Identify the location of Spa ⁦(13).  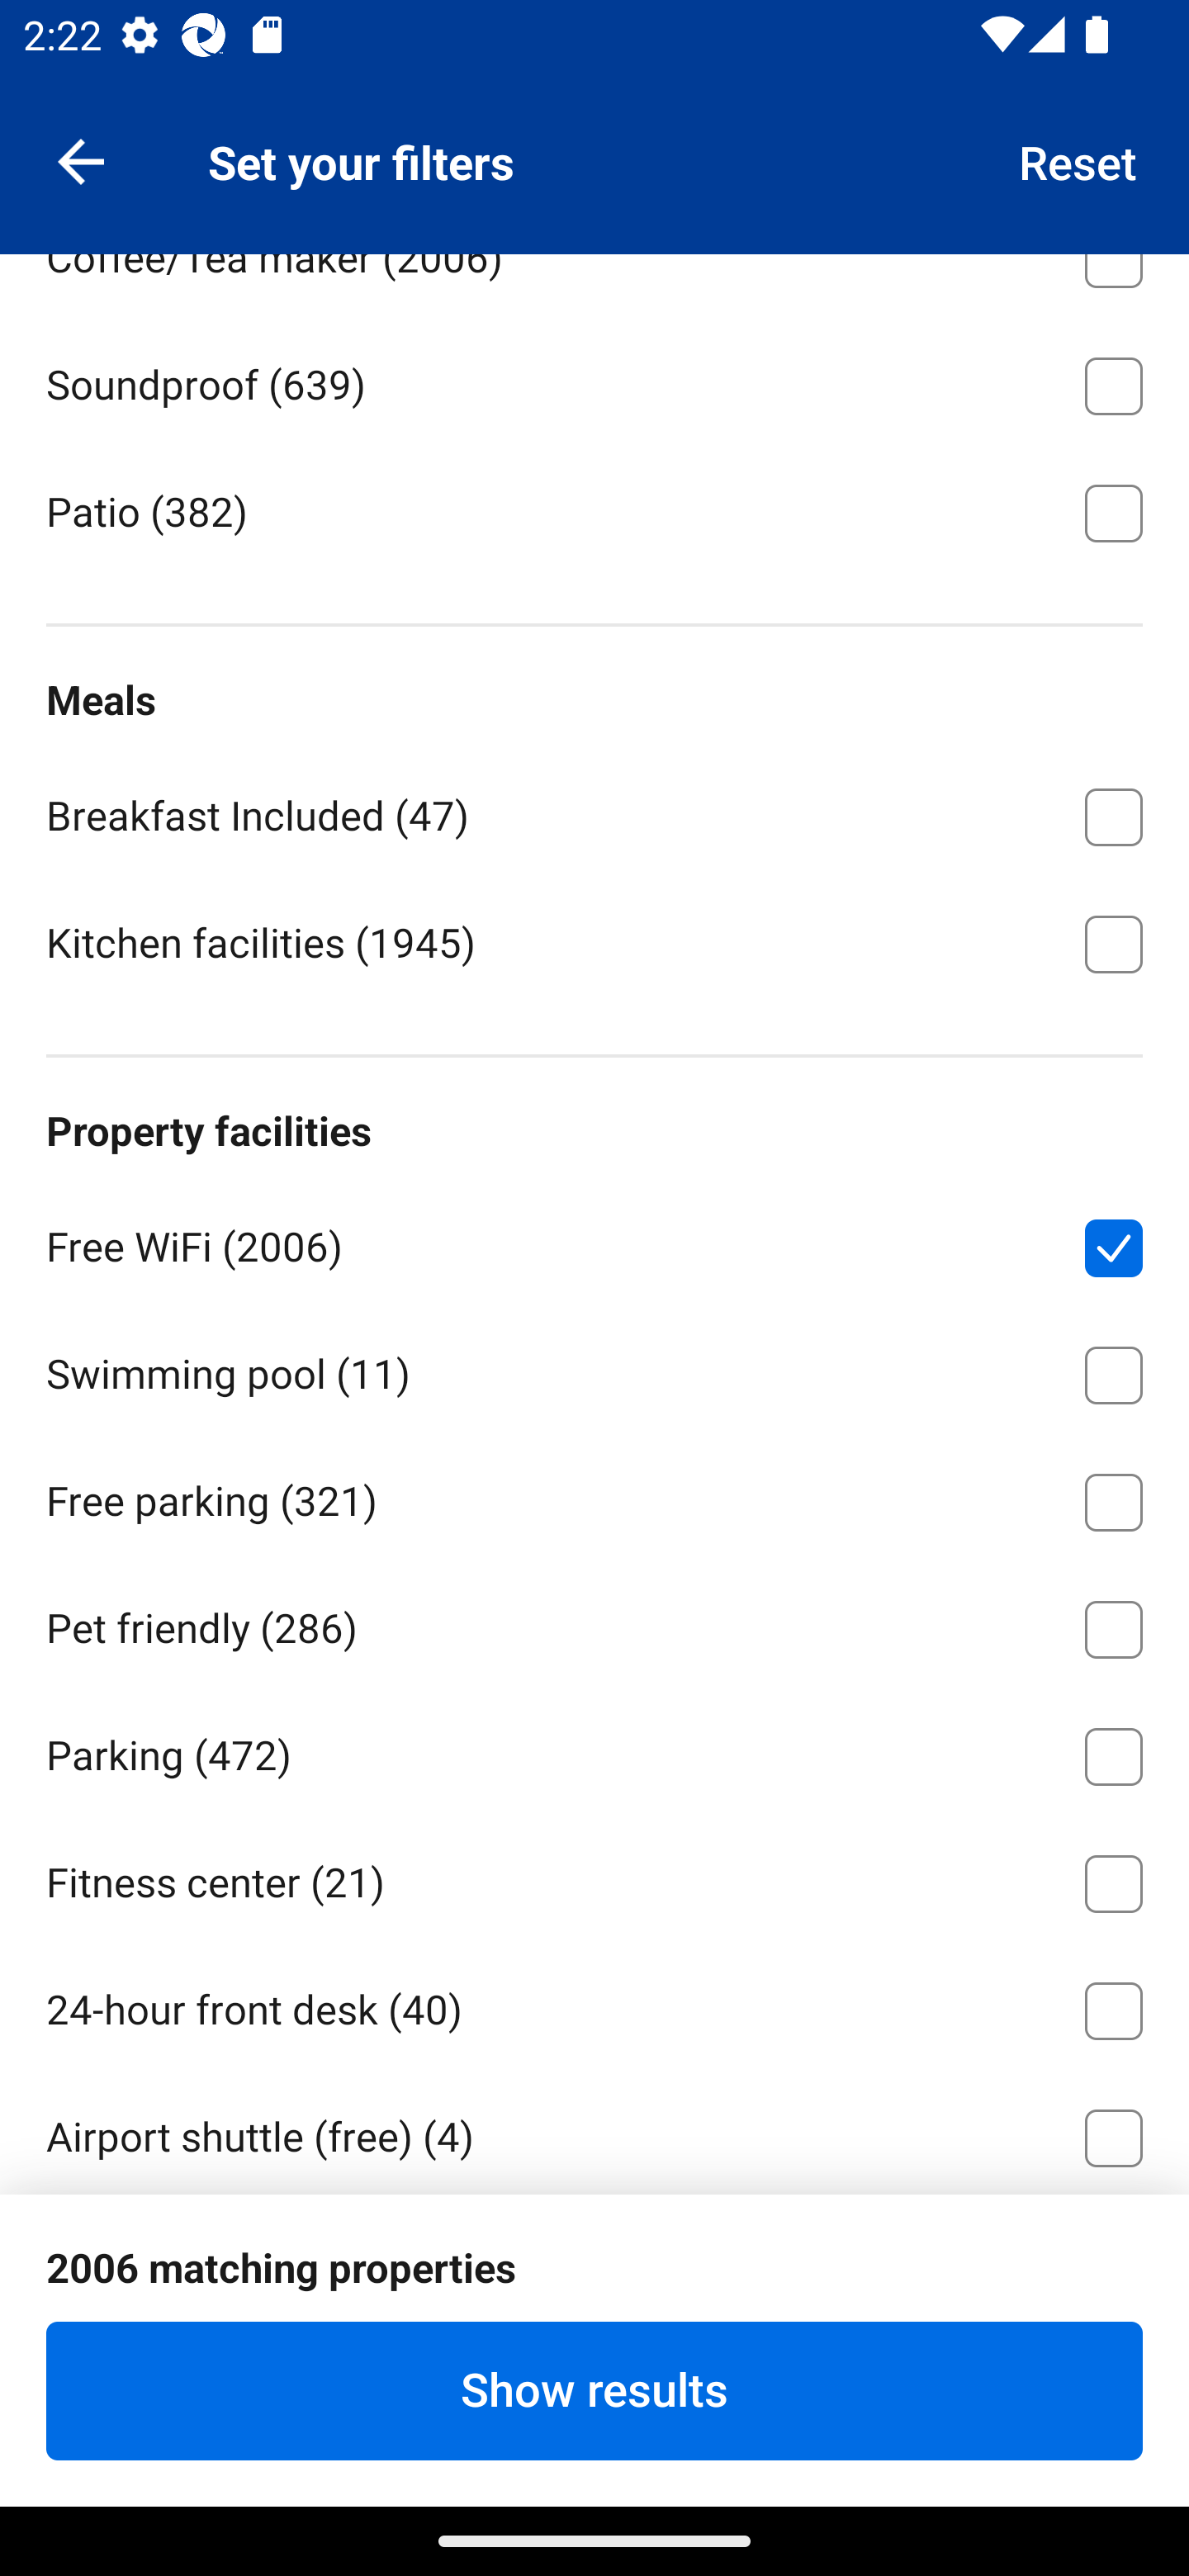
(594, 2261).